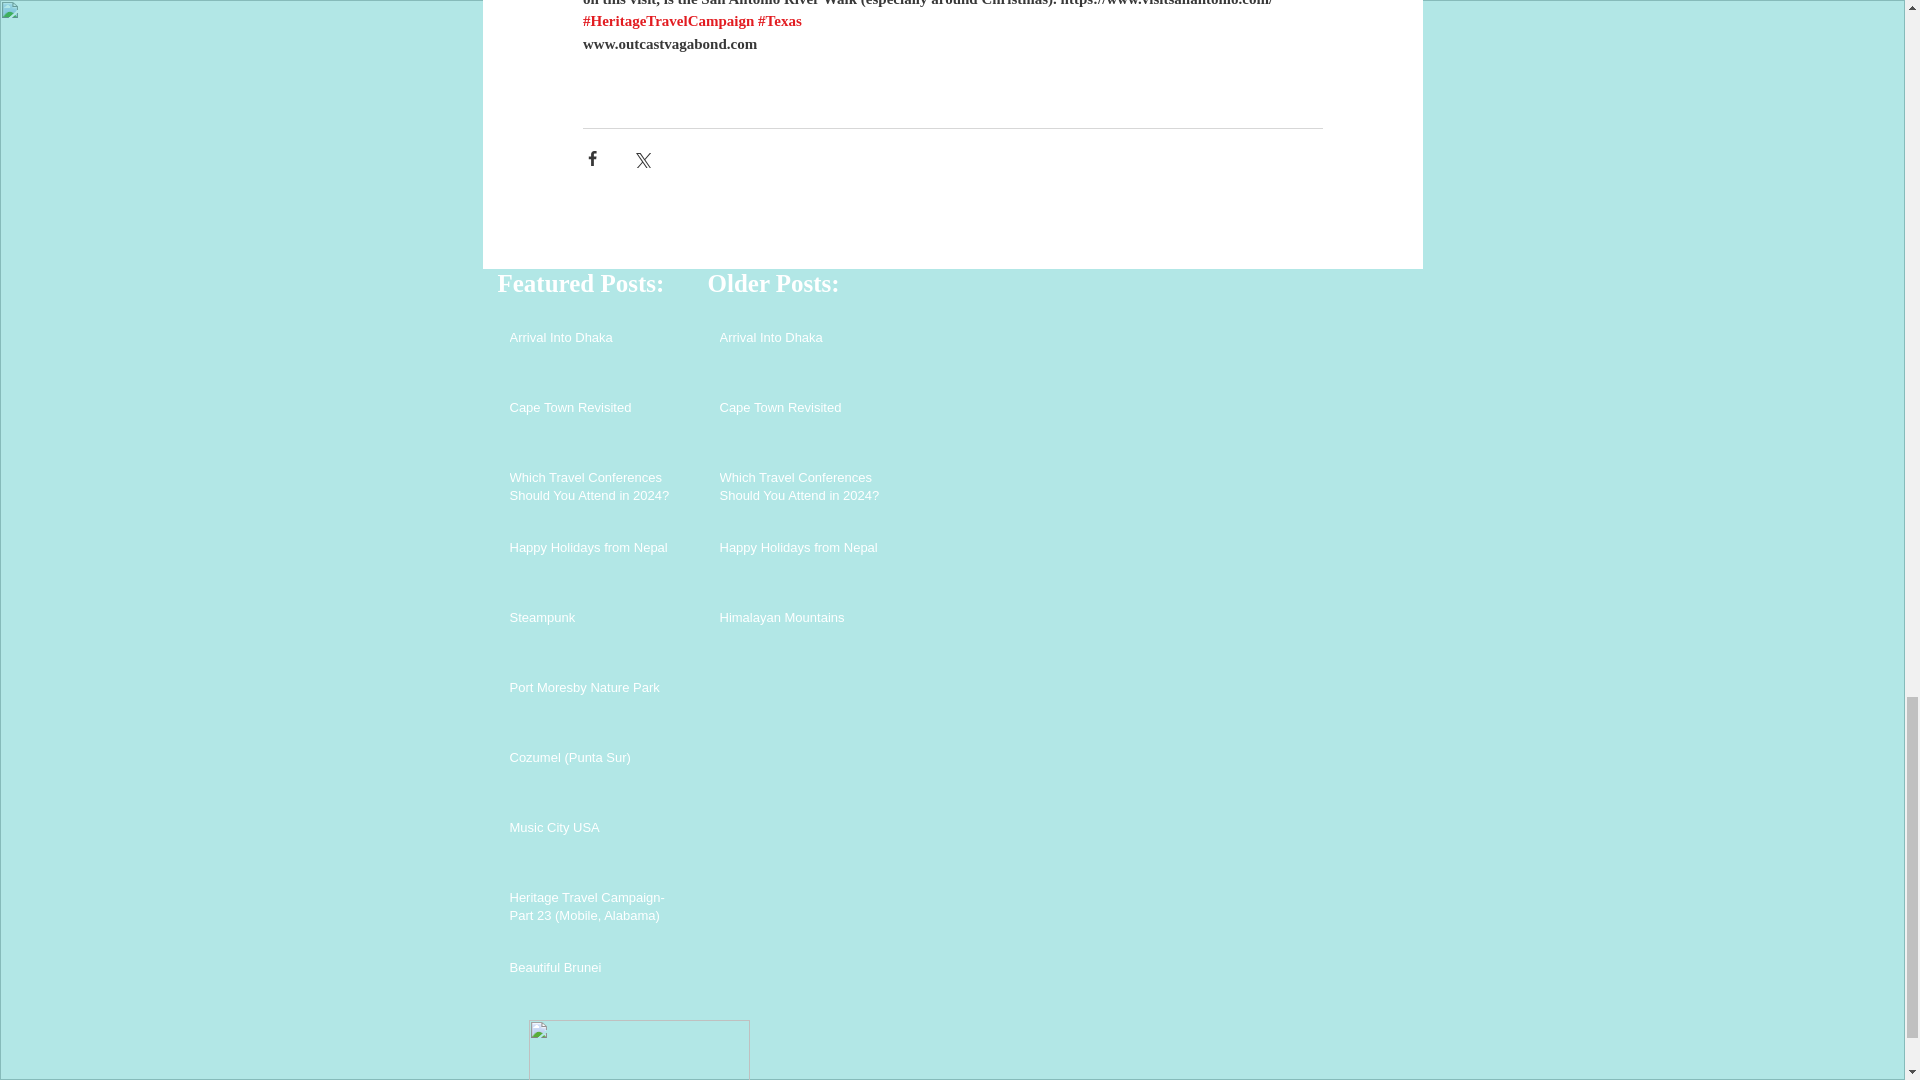 Image resolution: width=1920 pixels, height=1080 pixels. Describe the element at coordinates (596, 342) in the screenshot. I see `Arrival Into Dhaka` at that location.